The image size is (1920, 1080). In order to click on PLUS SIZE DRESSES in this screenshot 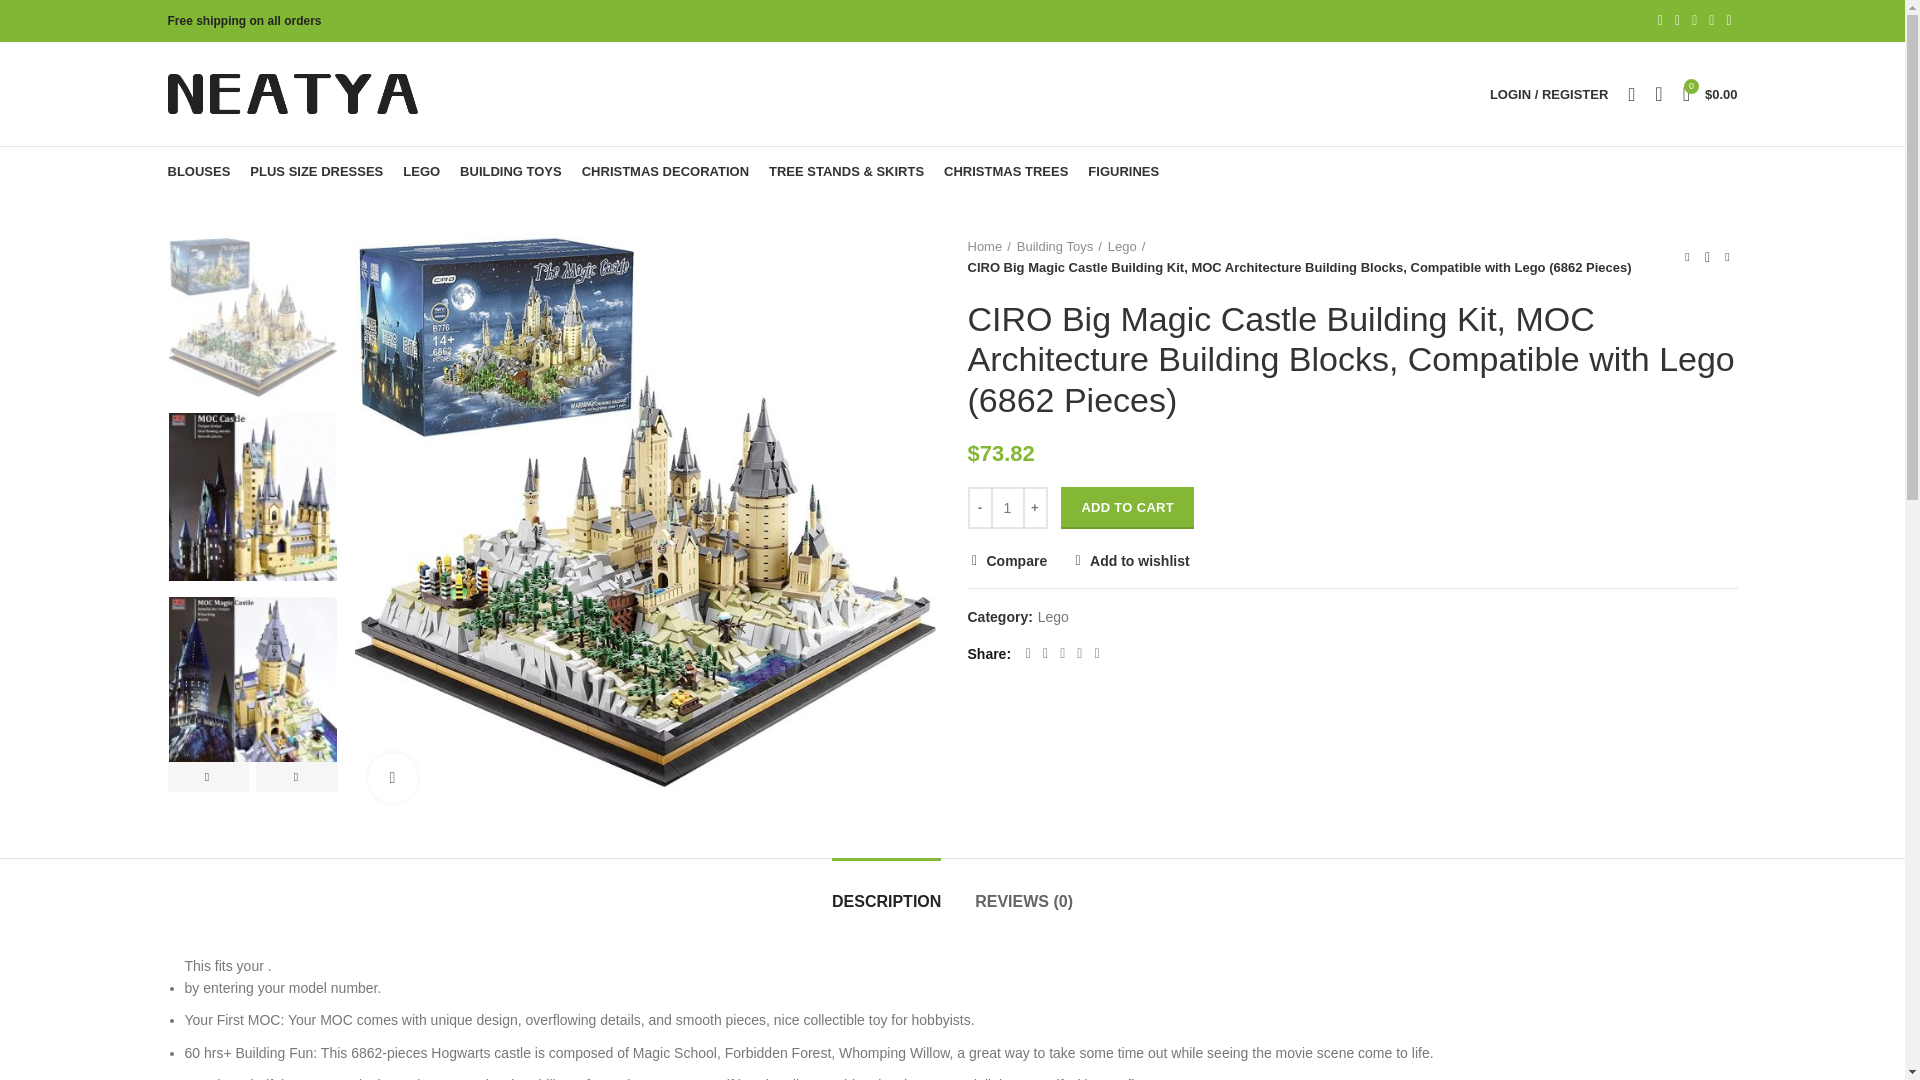, I will do `click(316, 172)`.